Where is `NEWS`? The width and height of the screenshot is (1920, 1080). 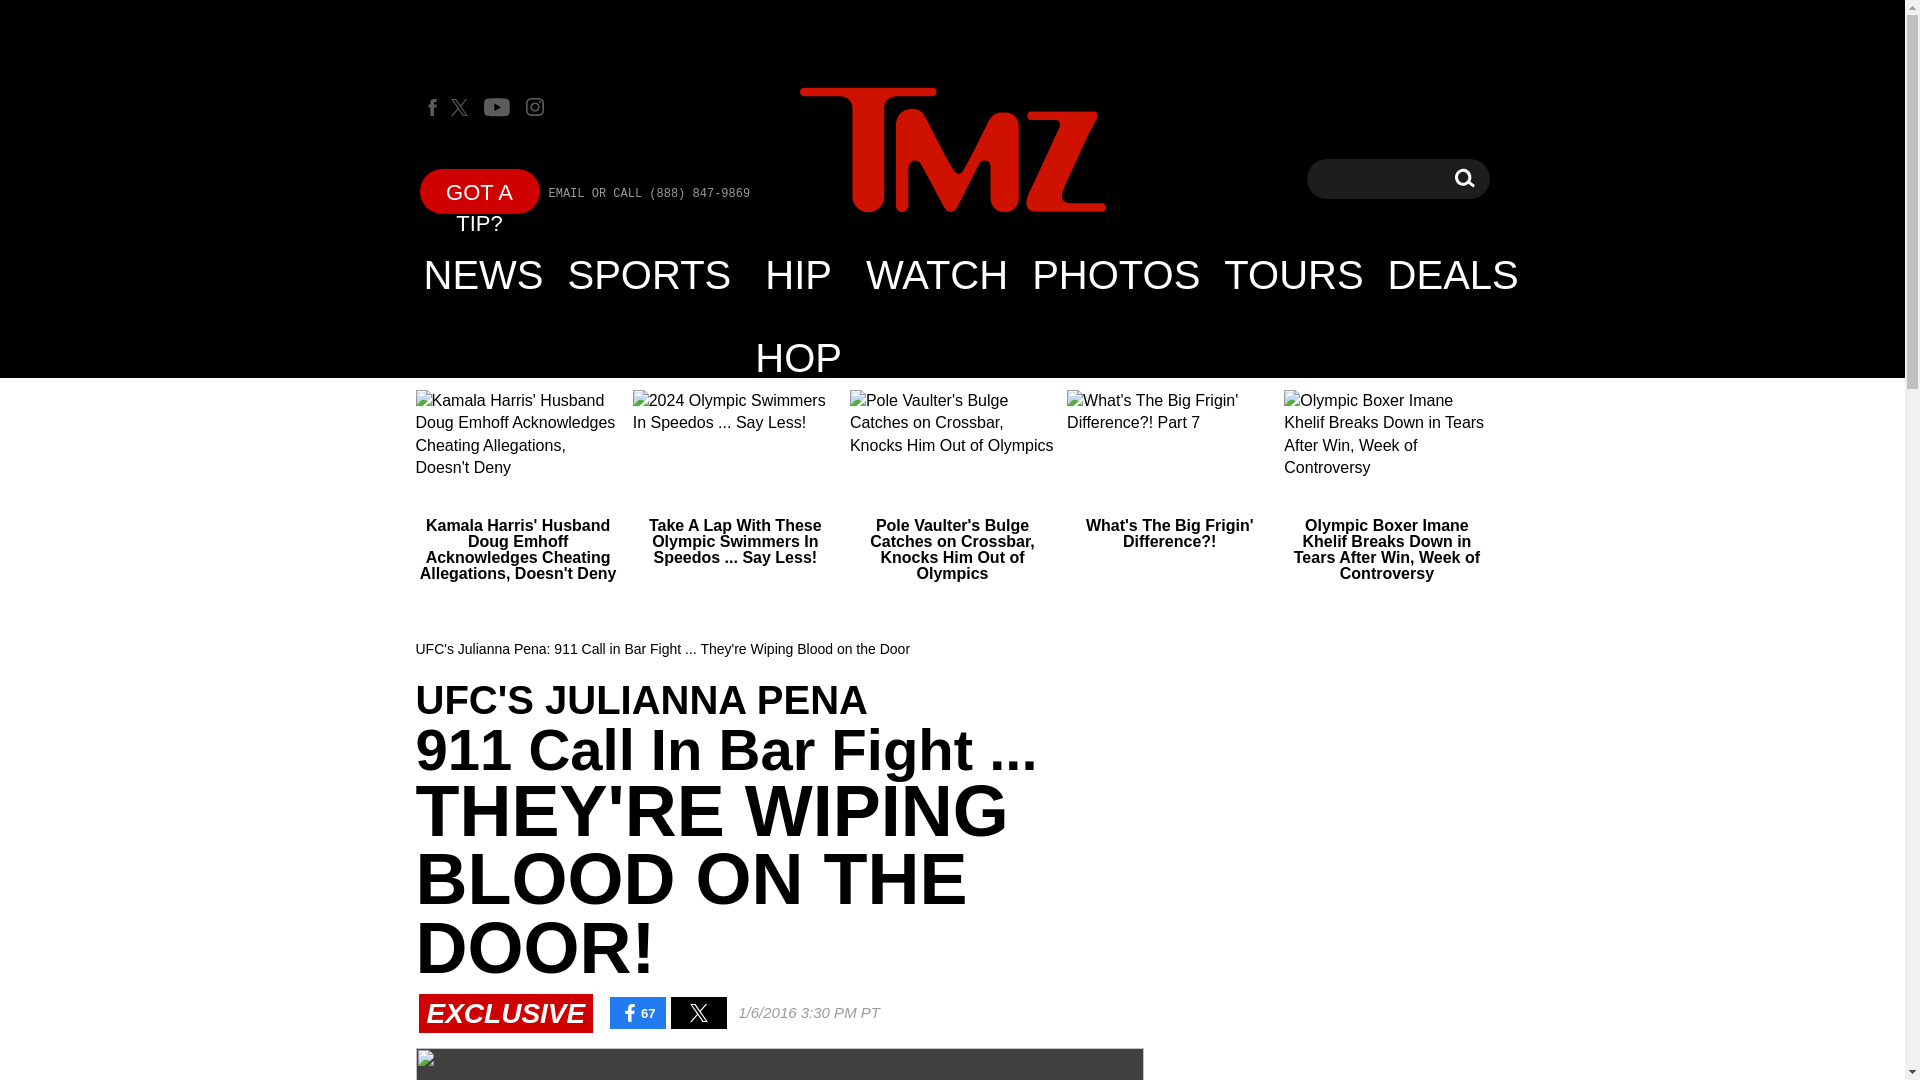 NEWS is located at coordinates (484, 274).